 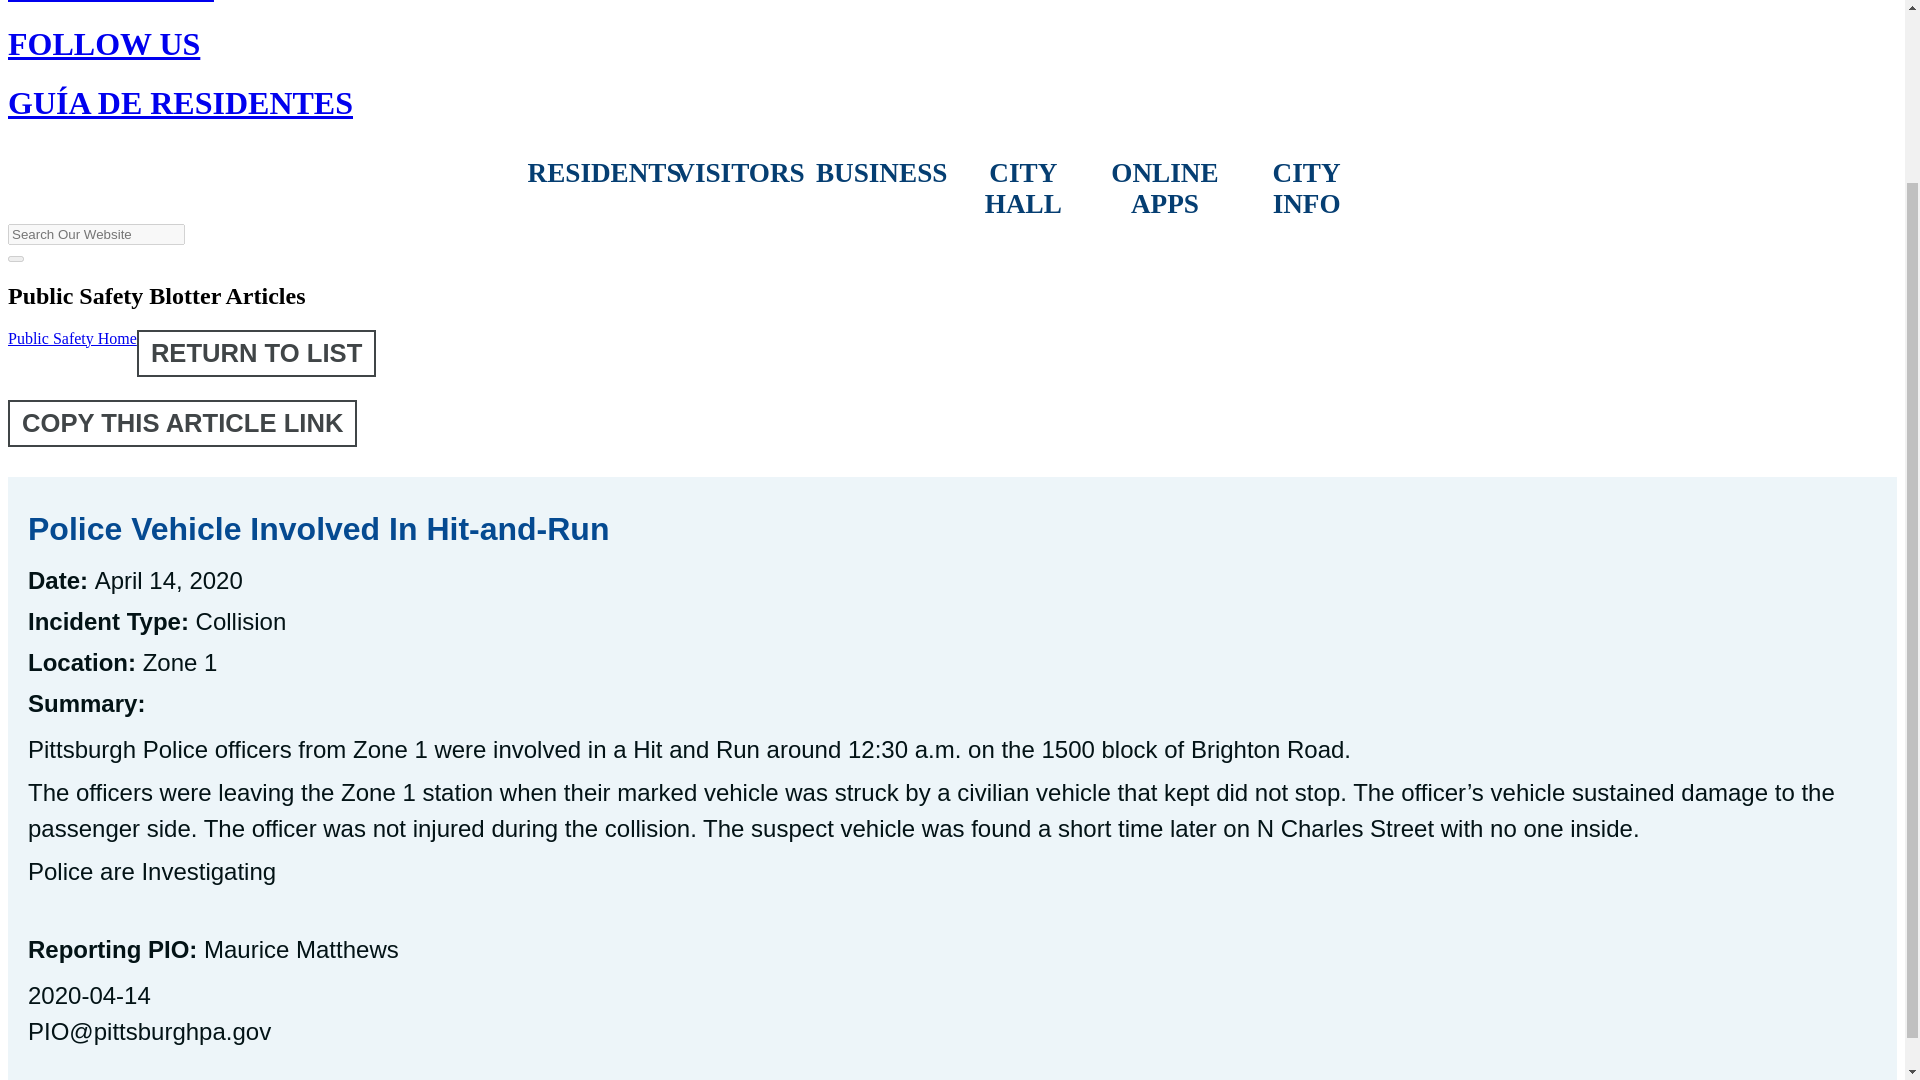 I want to click on Residents, so click(x=599, y=174).